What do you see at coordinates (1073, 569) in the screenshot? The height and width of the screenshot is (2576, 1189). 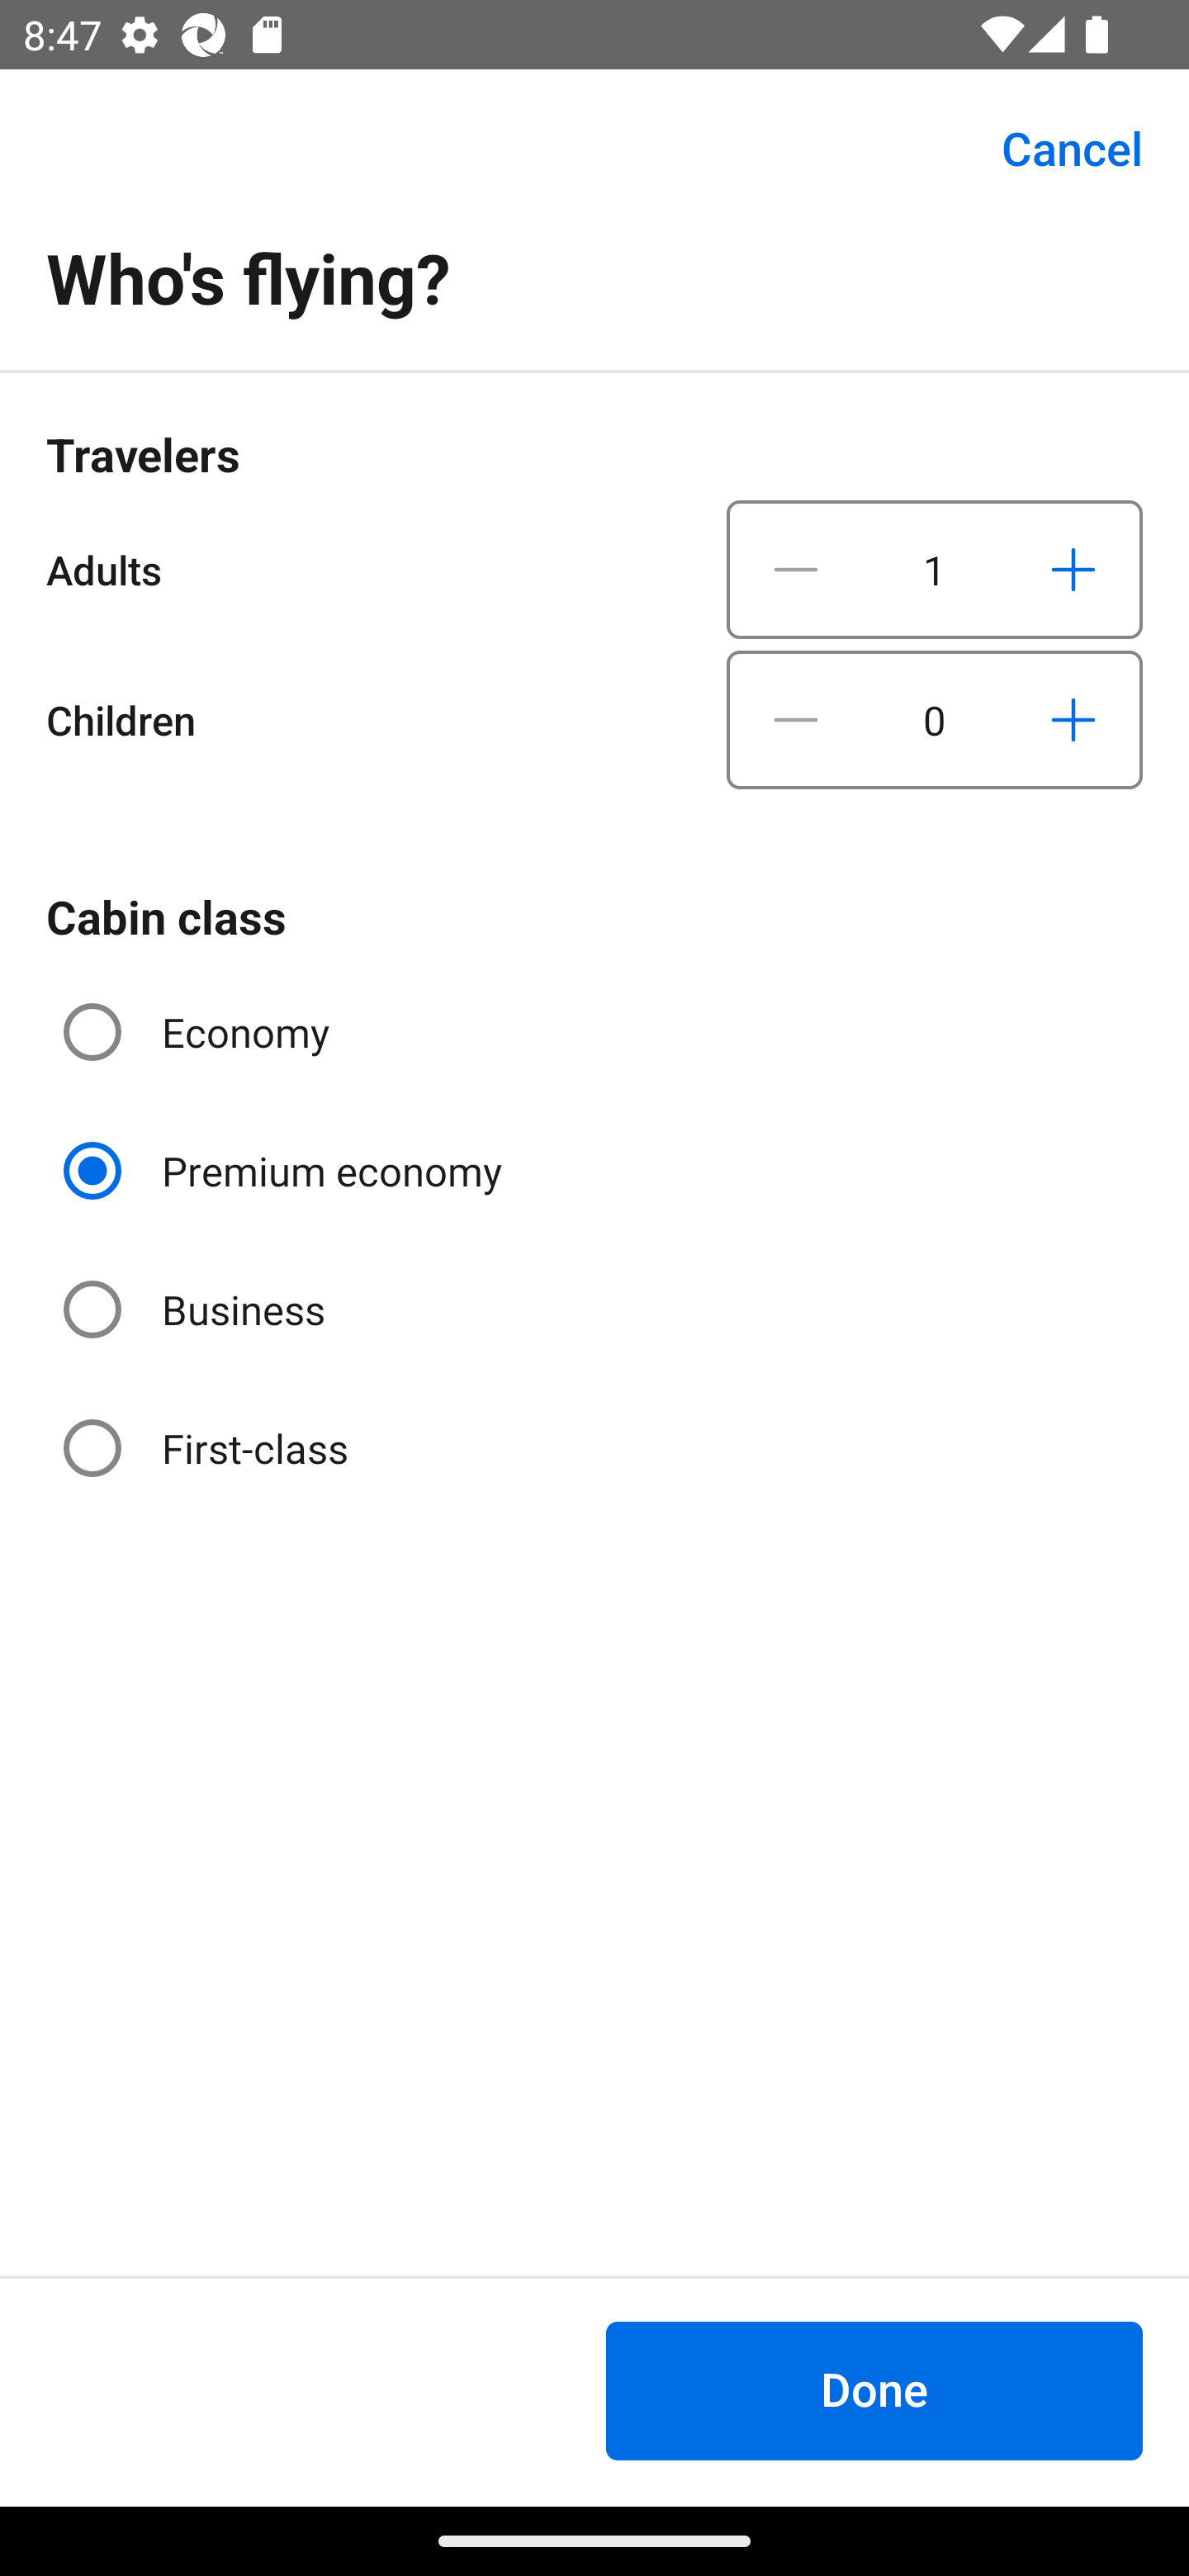 I see `Increase` at bounding box center [1073, 569].